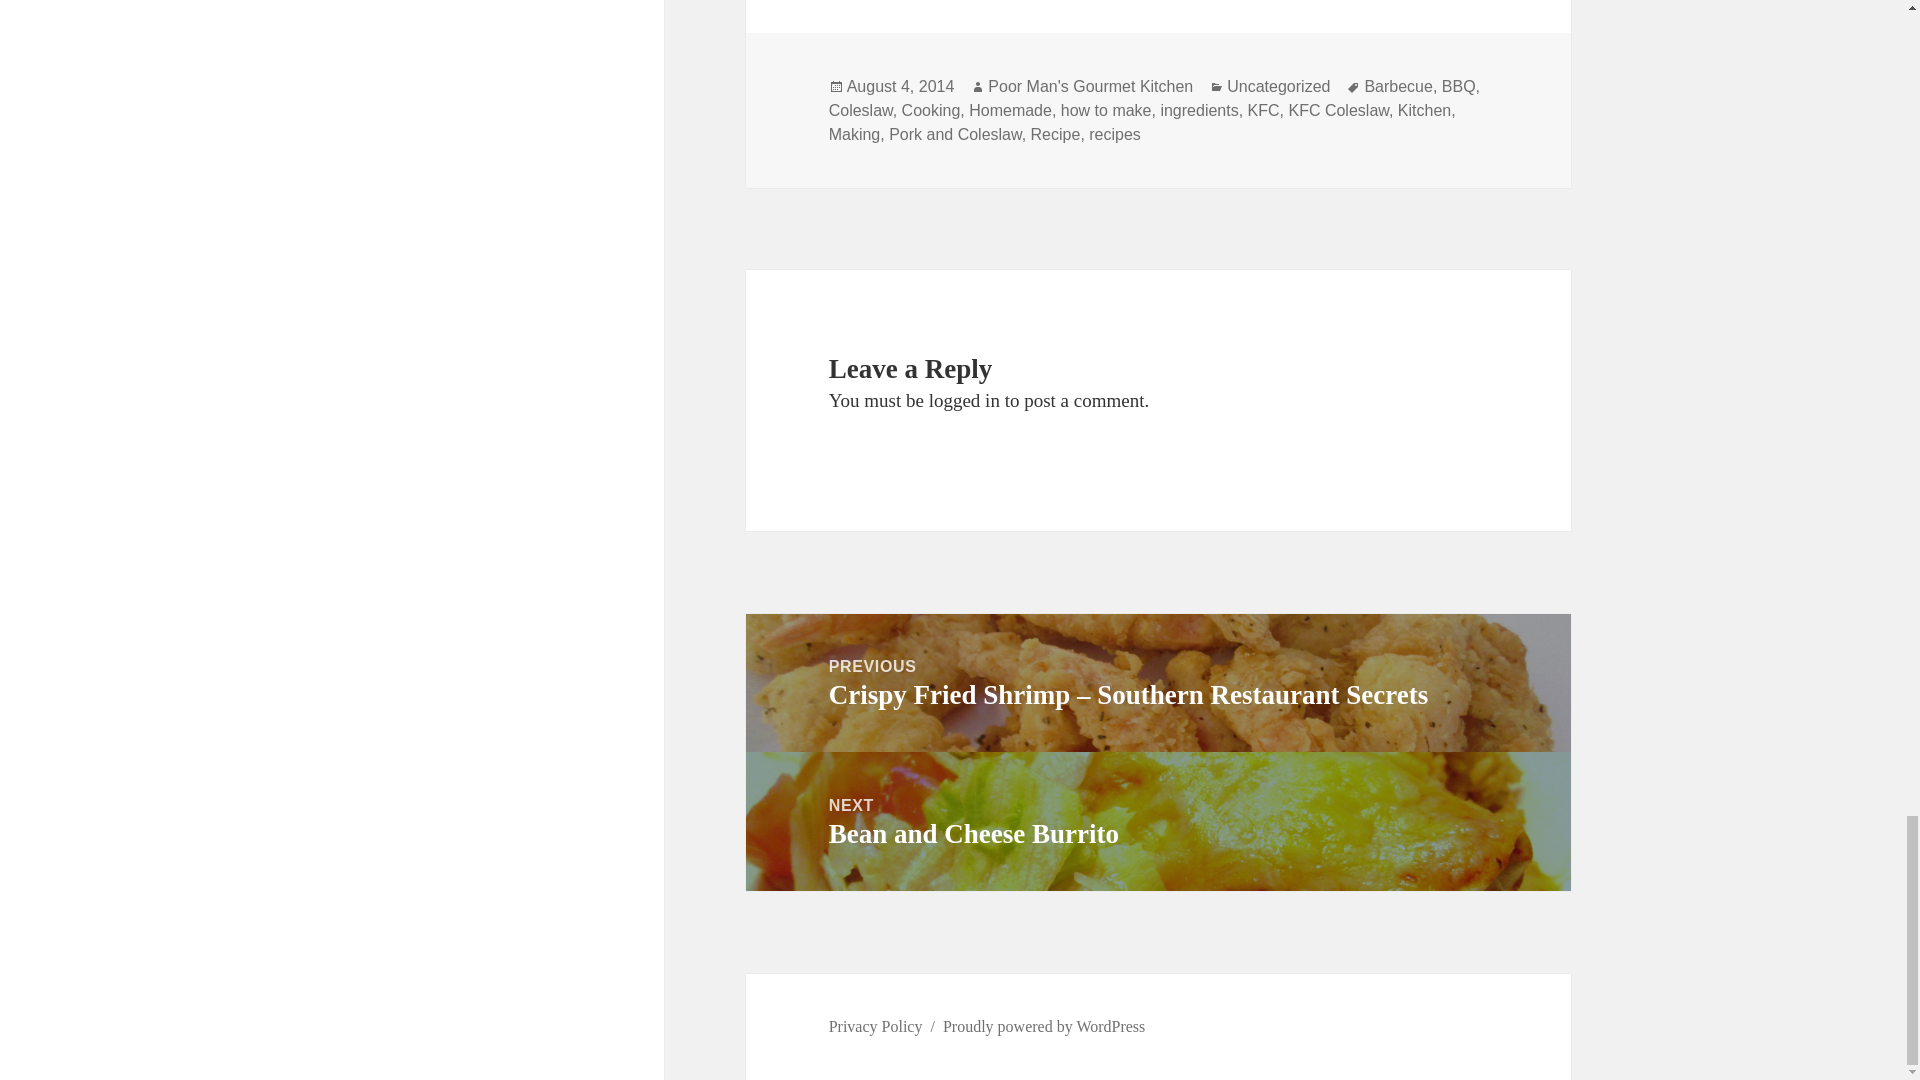 The image size is (1920, 1080). I want to click on Barbecue, so click(1398, 86).